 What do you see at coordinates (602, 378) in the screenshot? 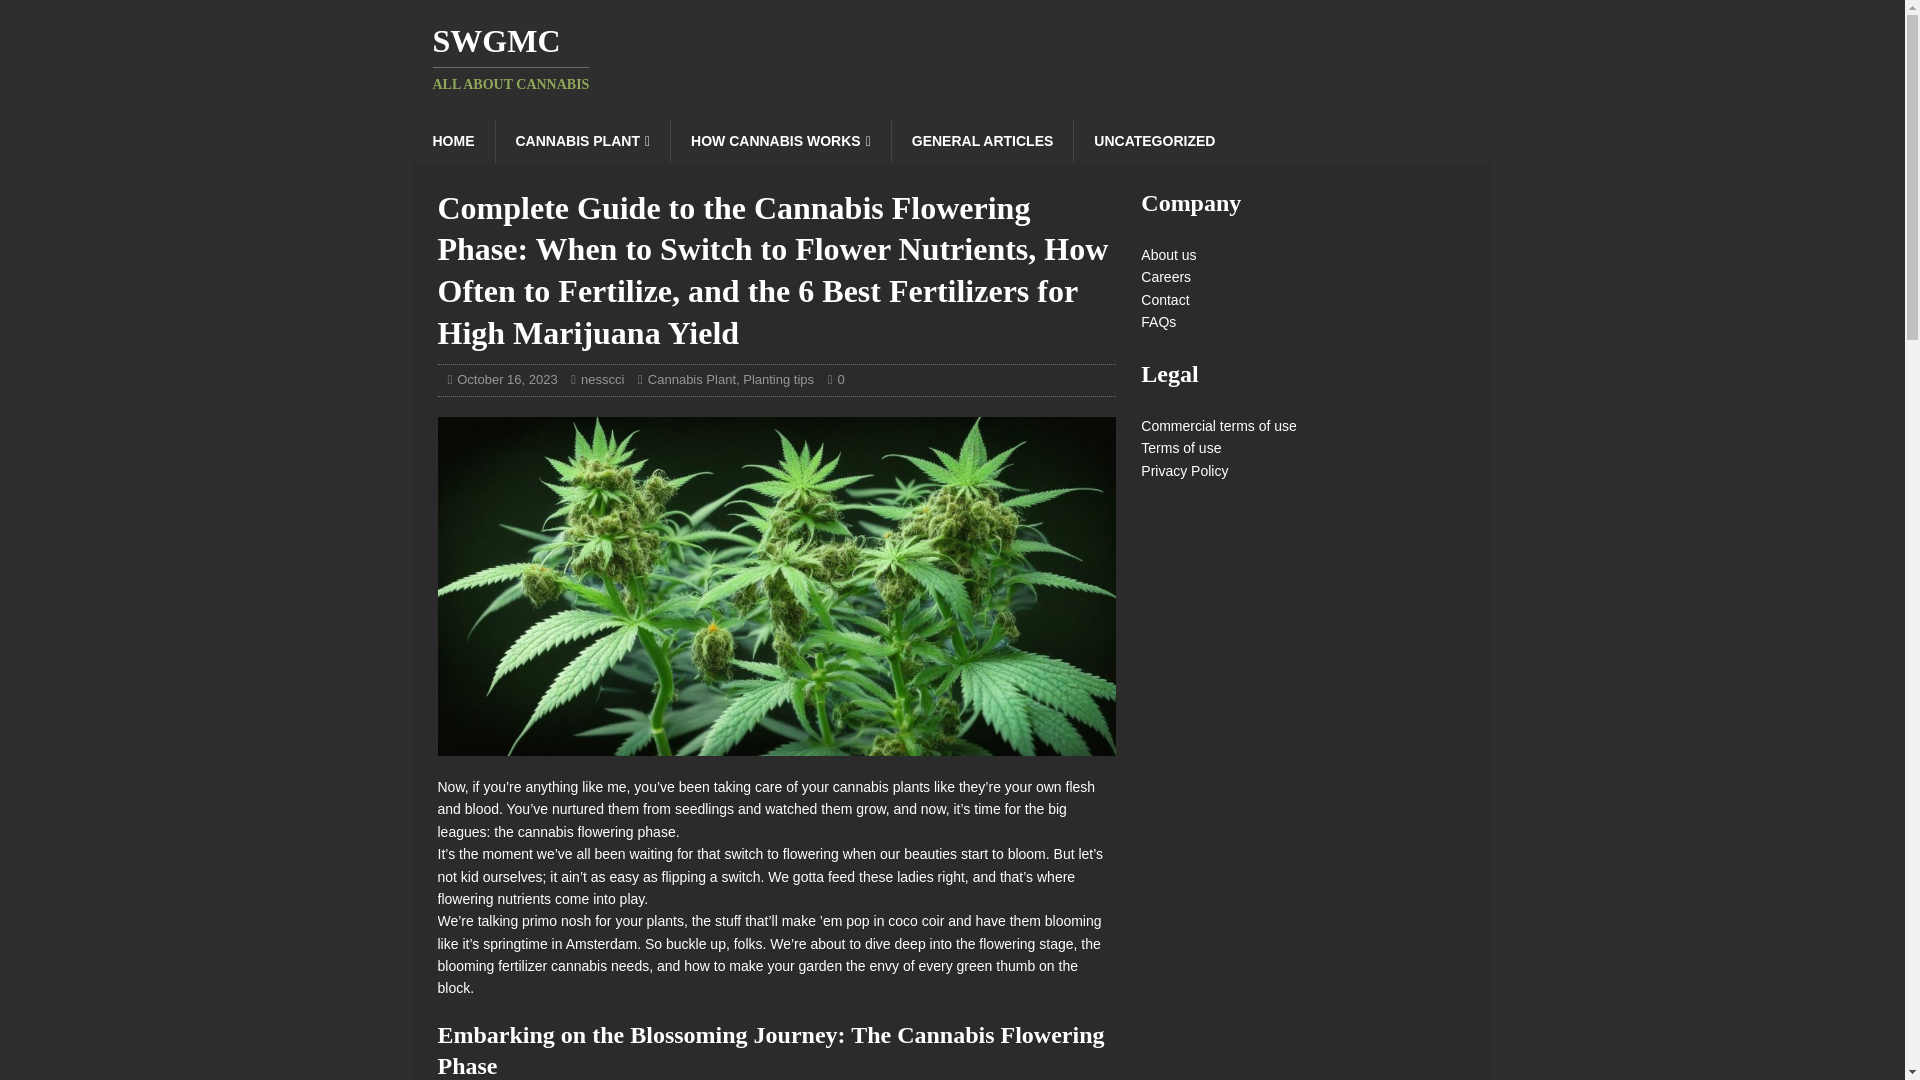
I see `About us` at bounding box center [602, 378].